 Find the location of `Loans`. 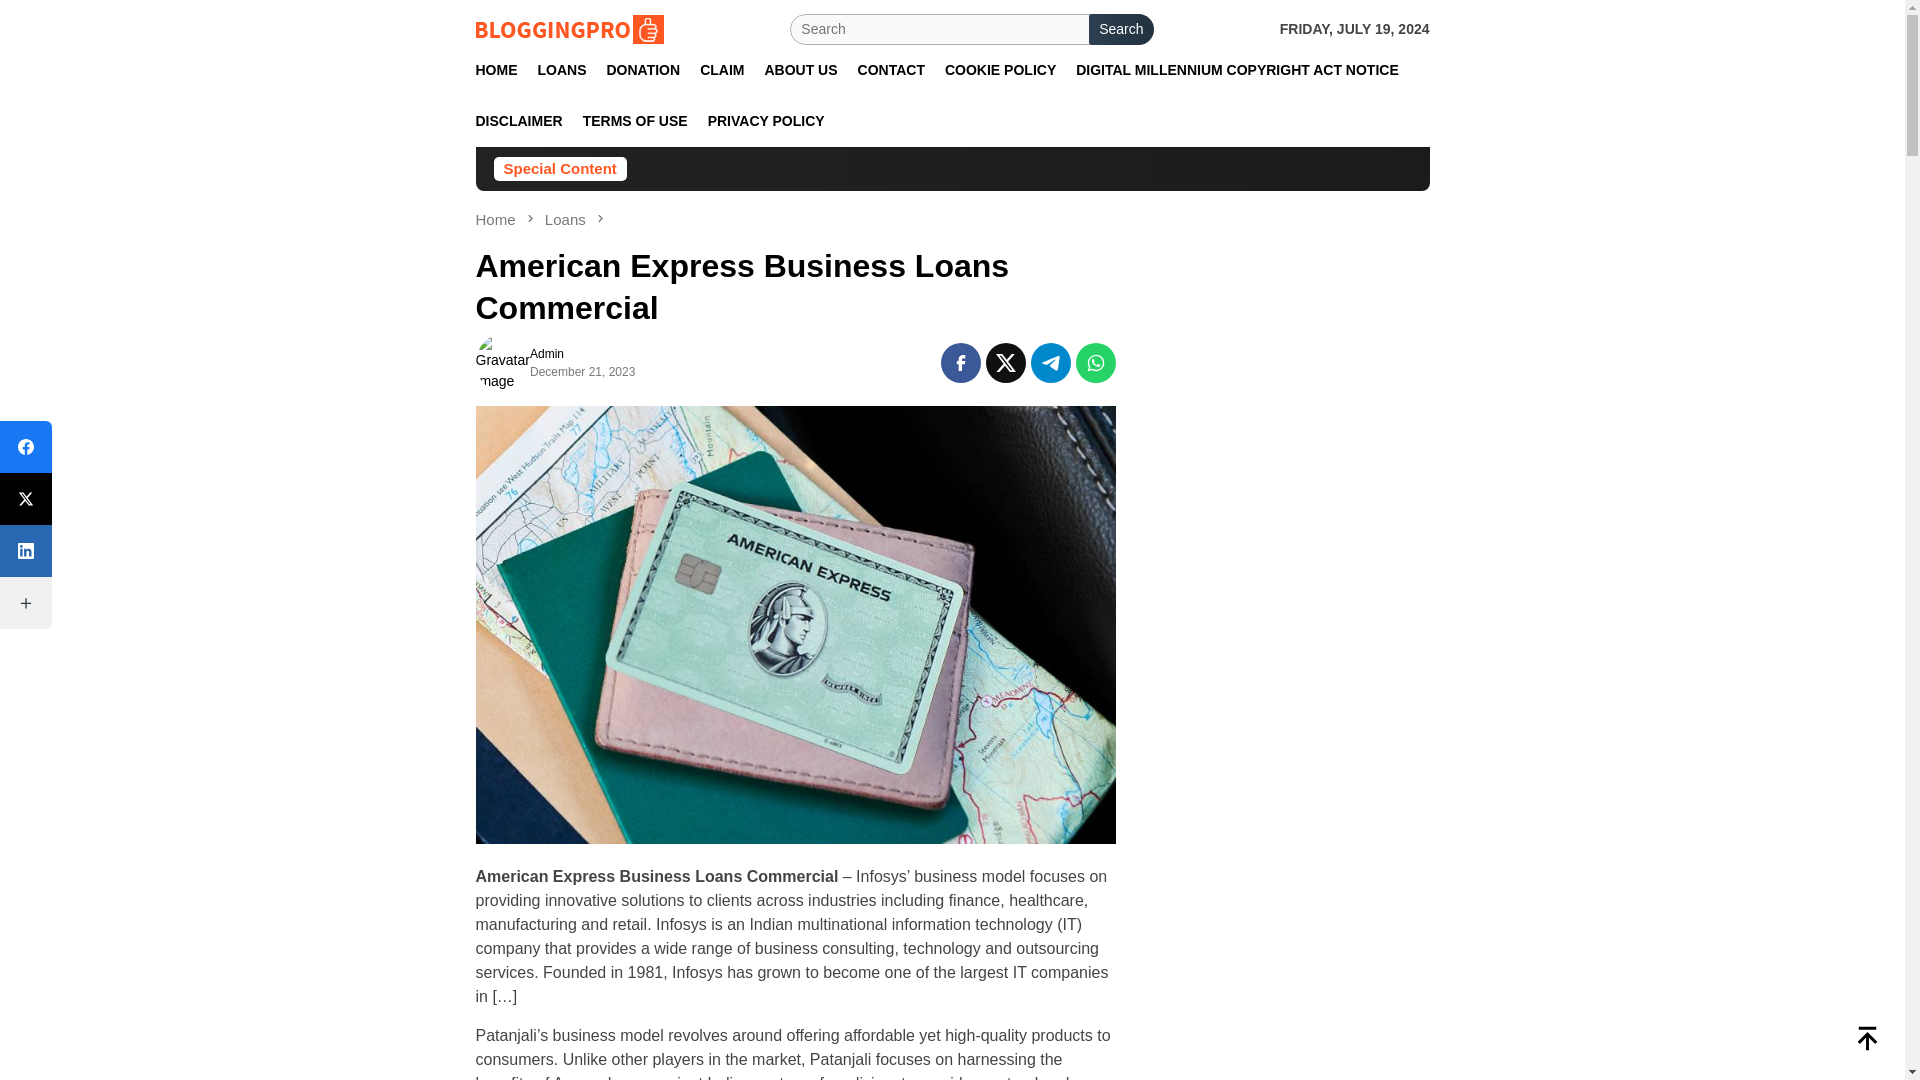

Loans is located at coordinates (567, 218).